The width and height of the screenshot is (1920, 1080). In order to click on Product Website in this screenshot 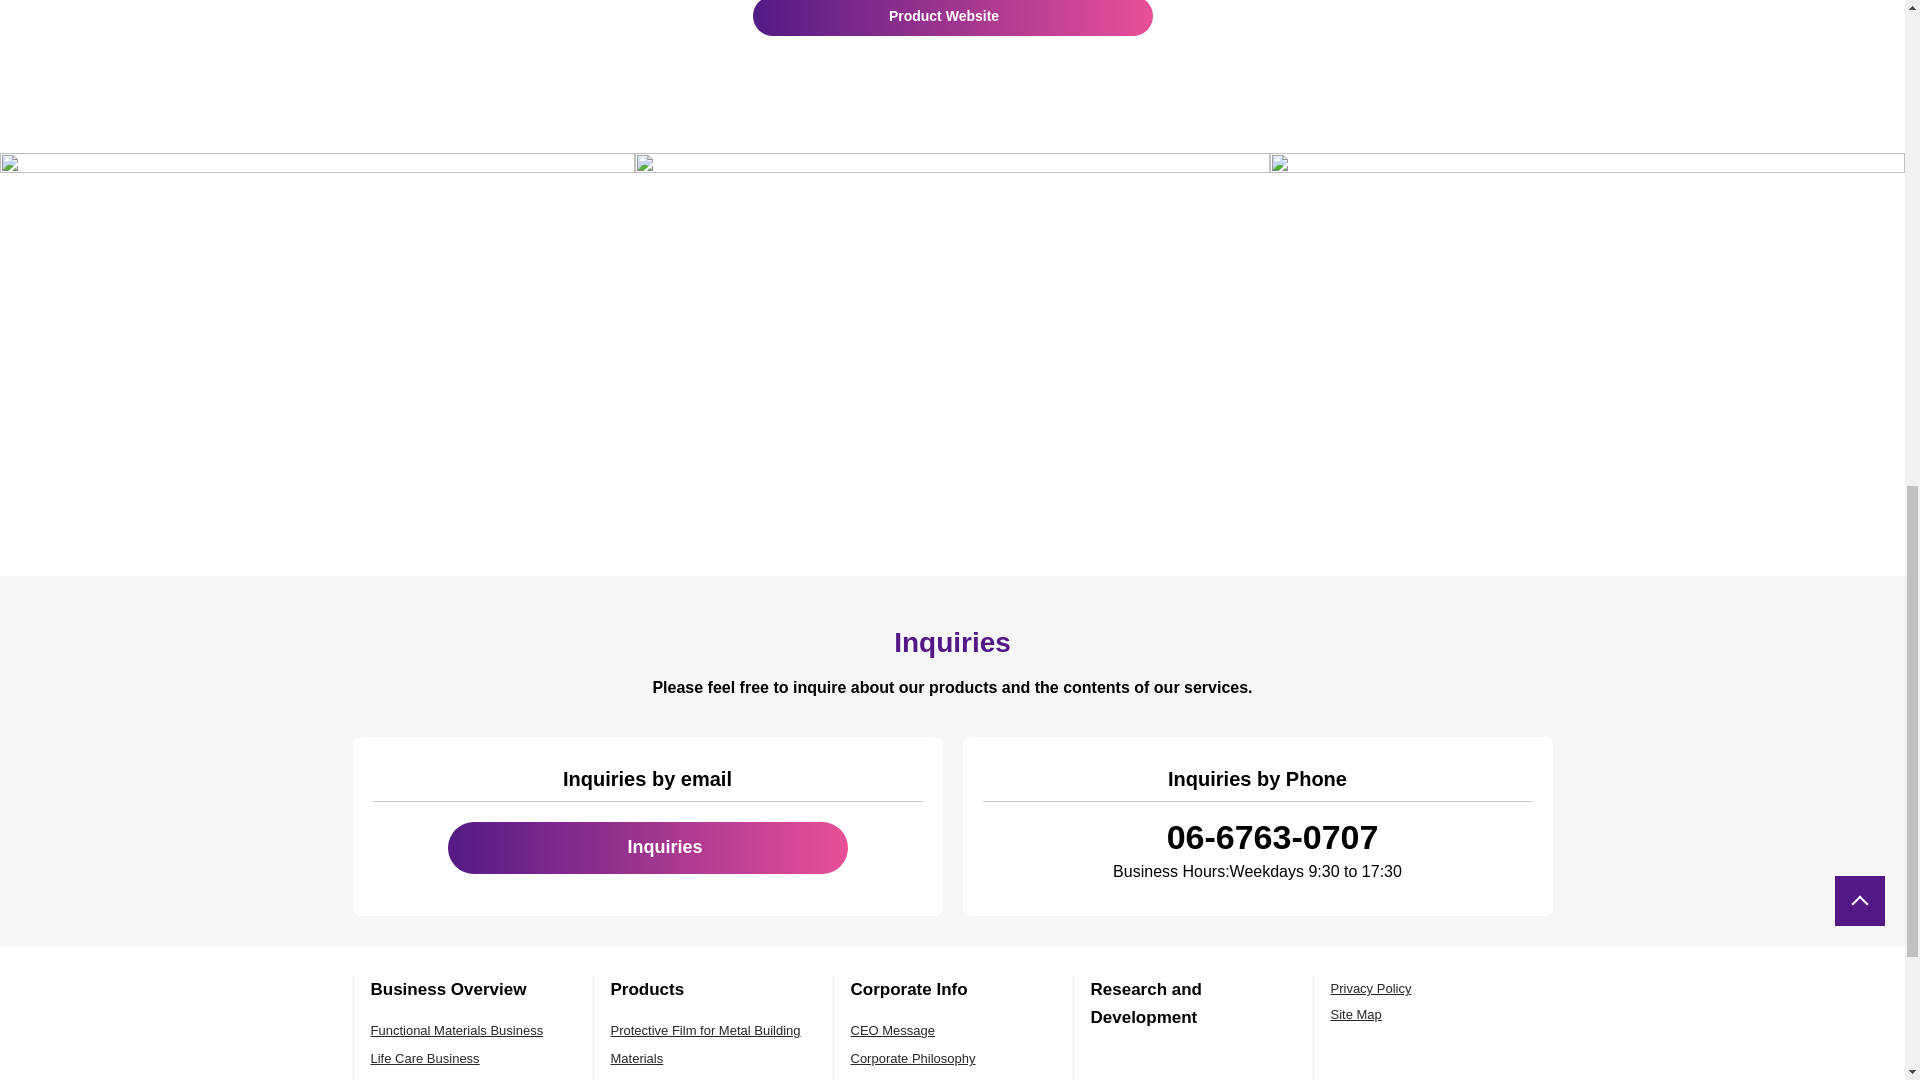, I will do `click(952, 18)`.